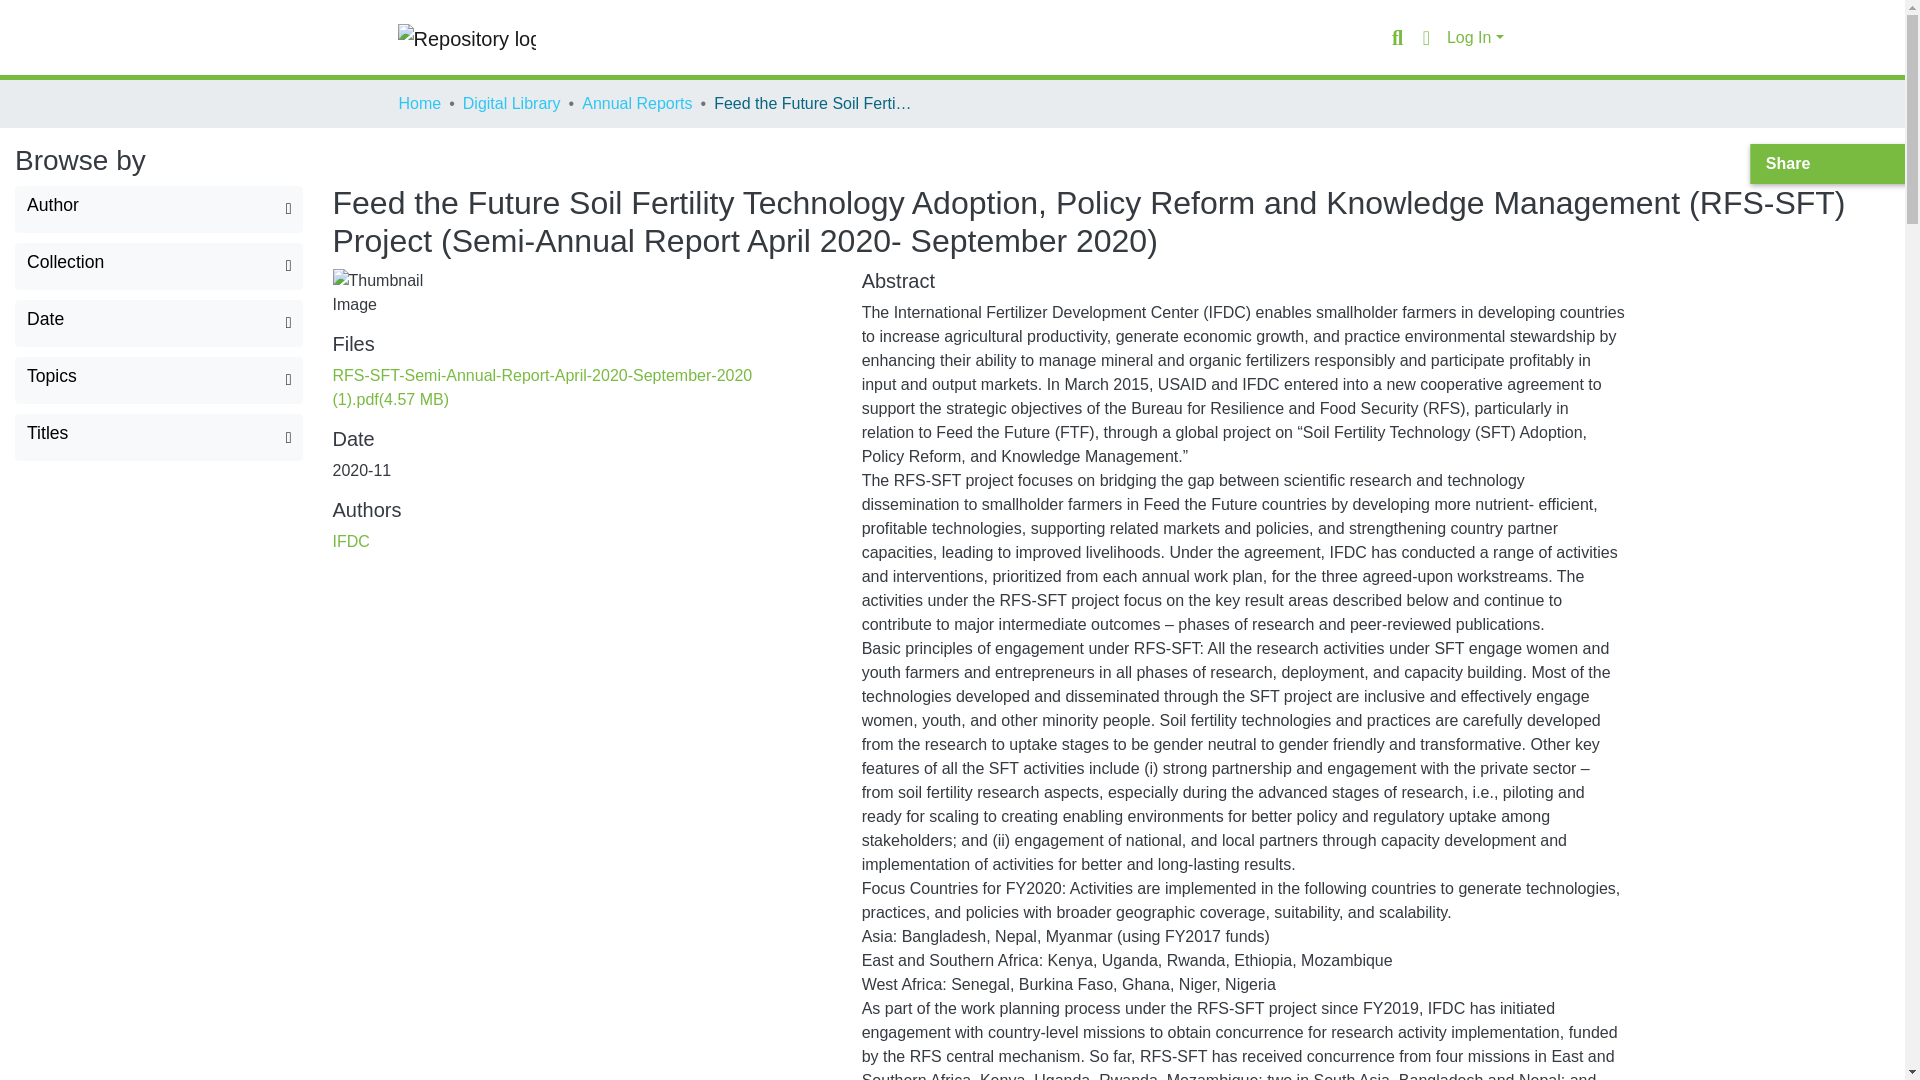 The height and width of the screenshot is (1080, 1920). Describe the element at coordinates (158, 323) in the screenshot. I see `Date` at that location.